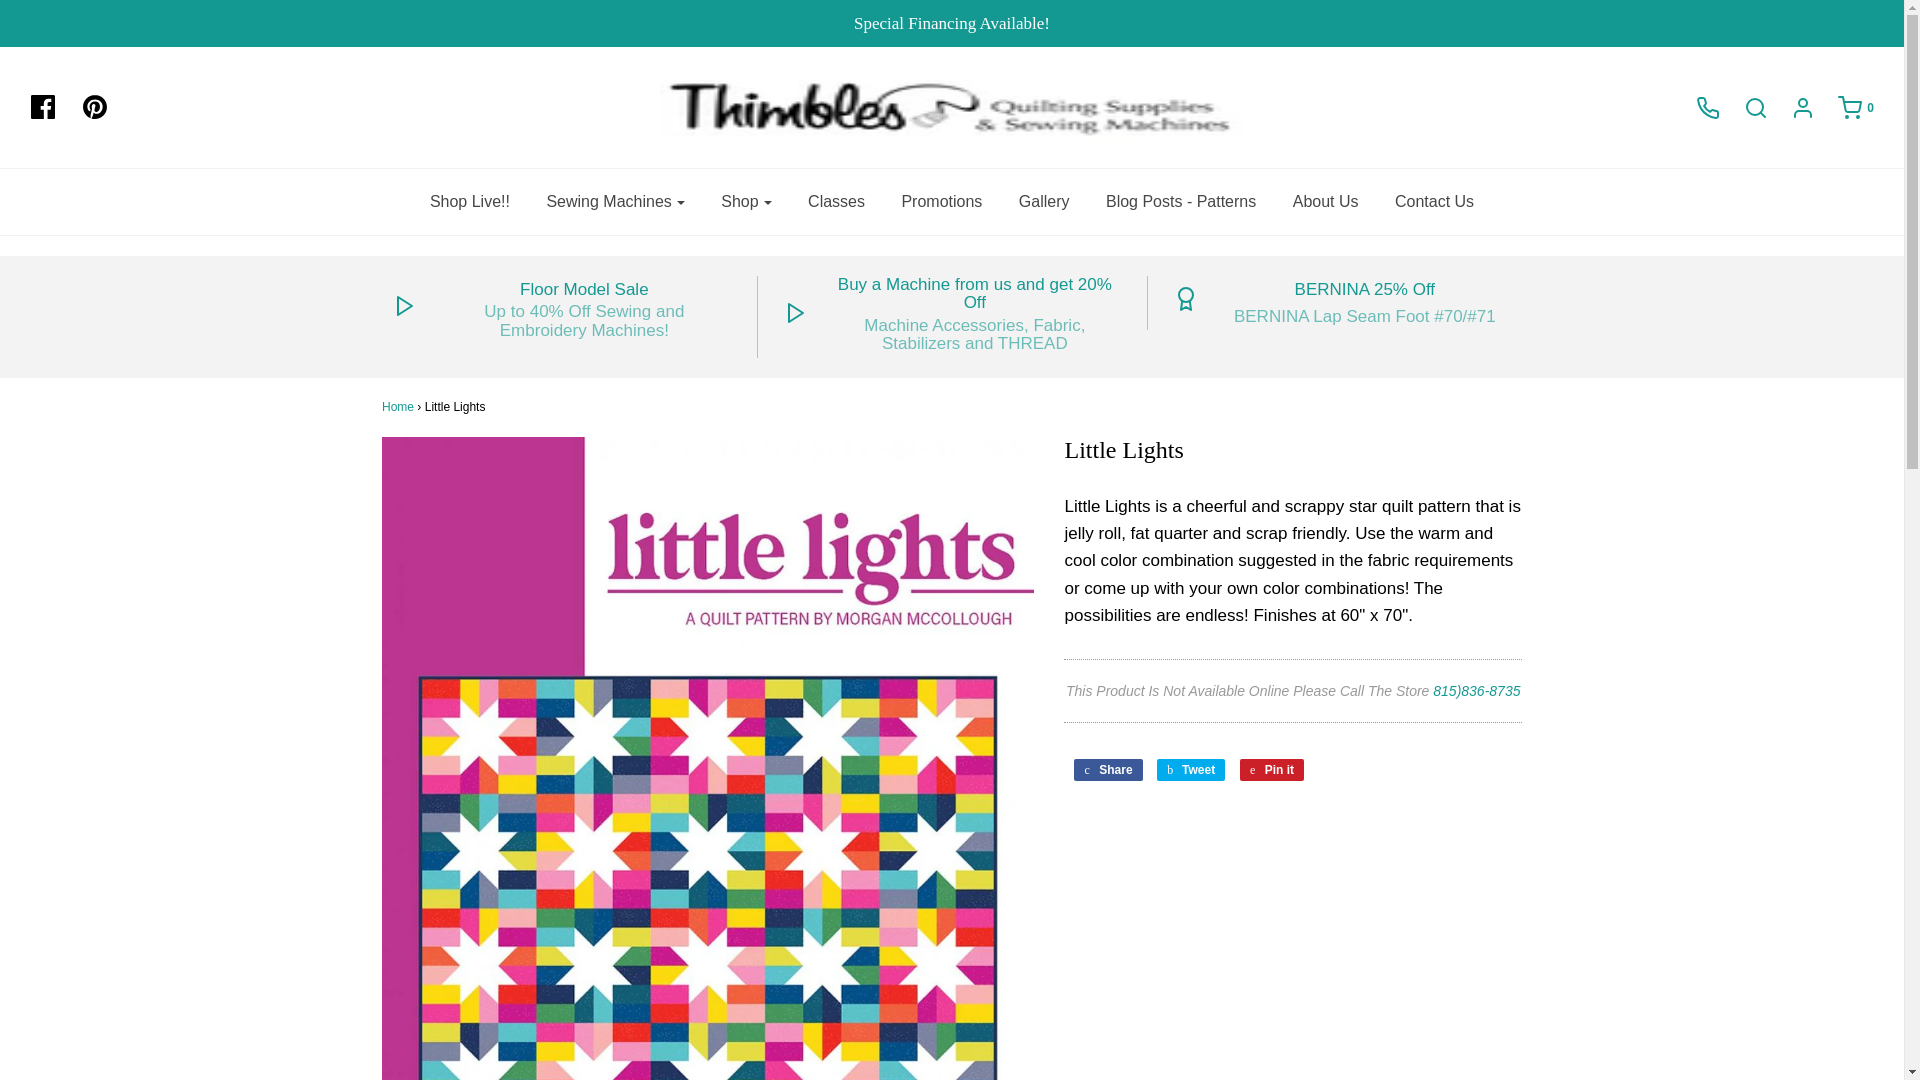  Describe the element at coordinates (584, 290) in the screenshot. I see `Floor Model Sale` at that location.